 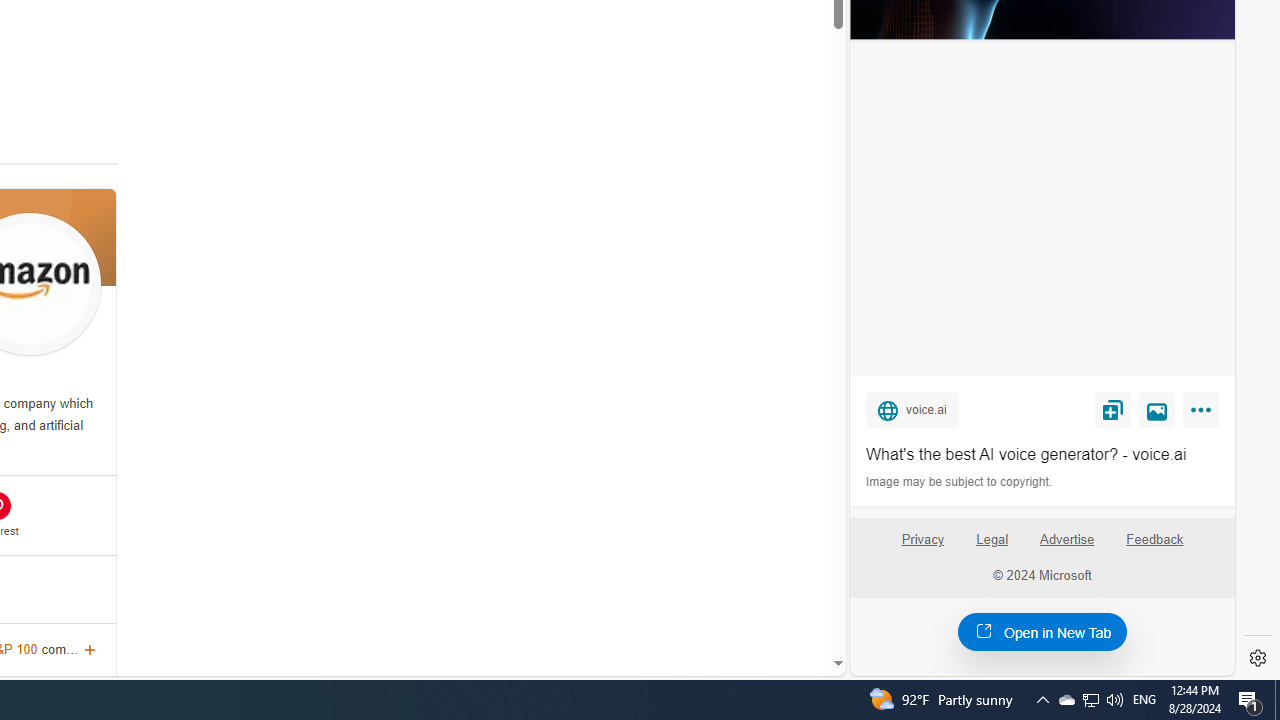 I want to click on Advertise, so click(x=1068, y=547).